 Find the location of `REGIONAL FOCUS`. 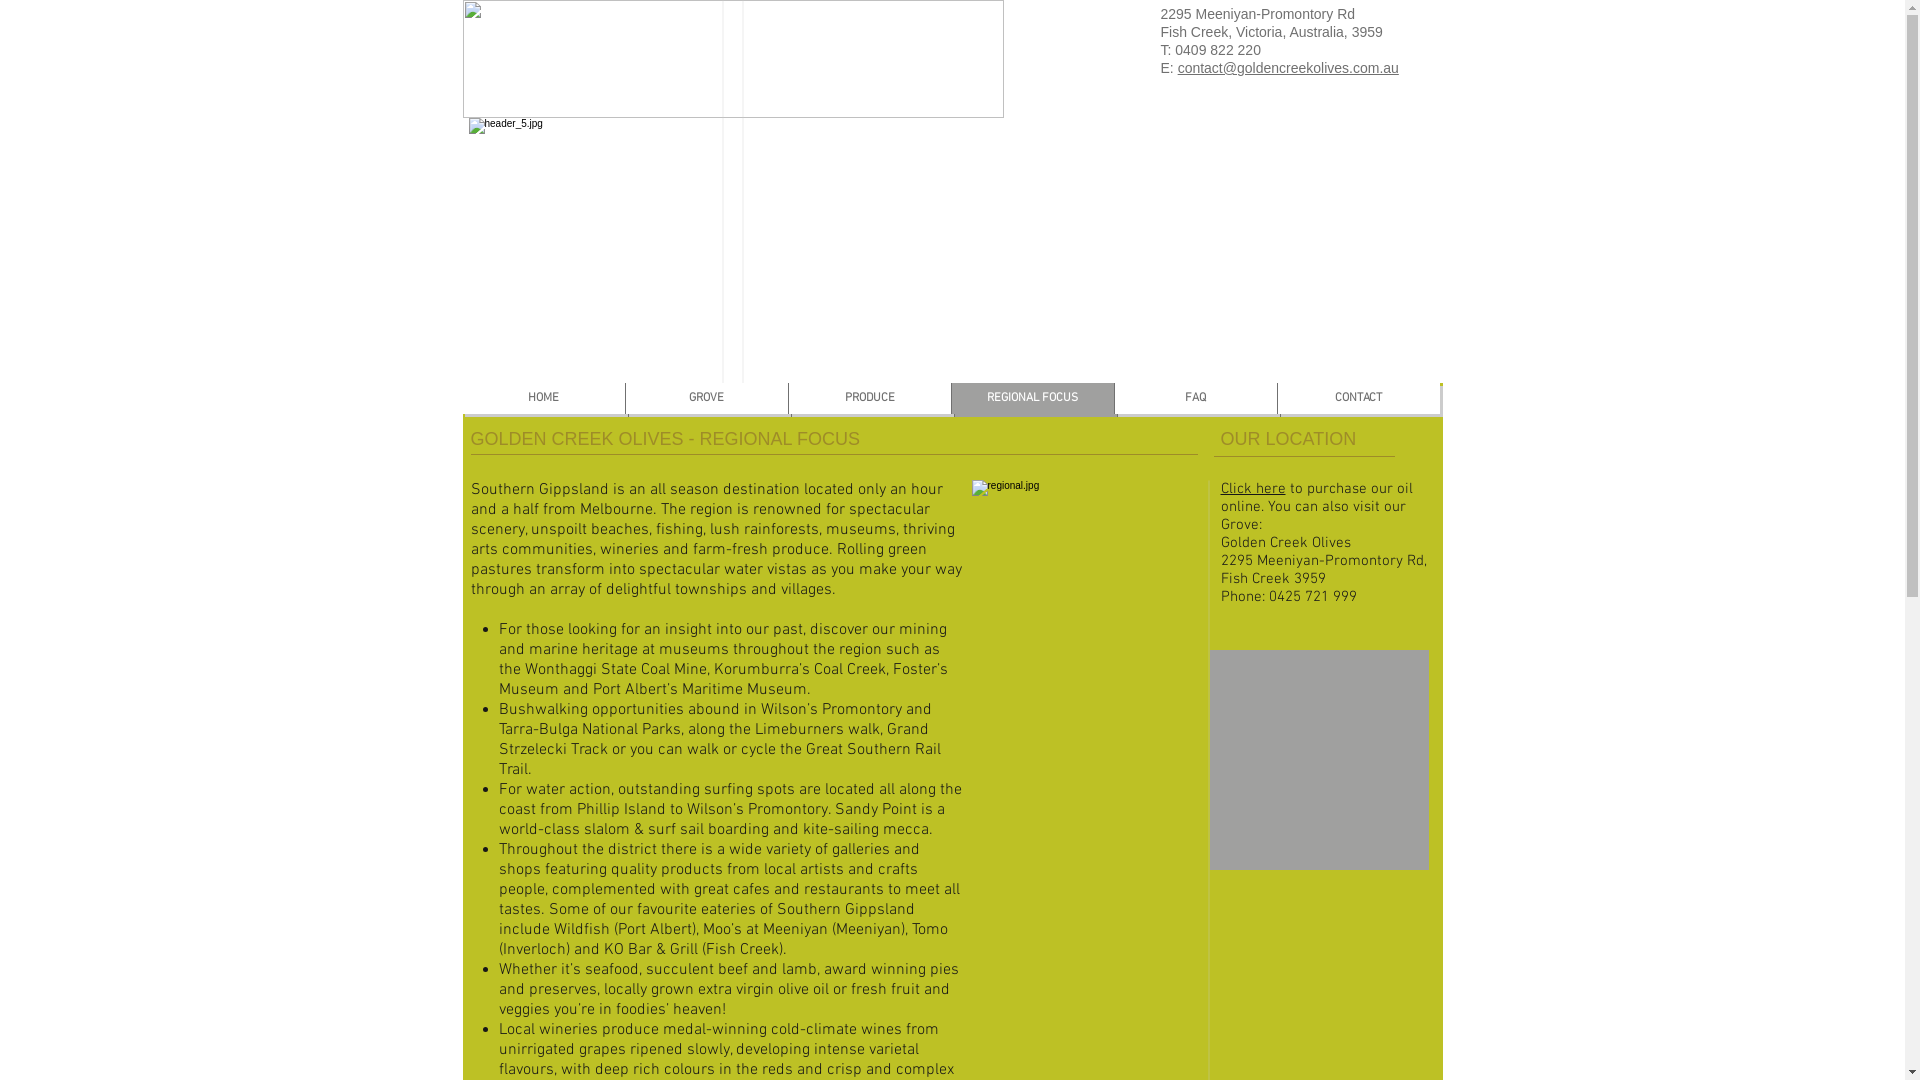

REGIONAL FOCUS is located at coordinates (1036, 402).